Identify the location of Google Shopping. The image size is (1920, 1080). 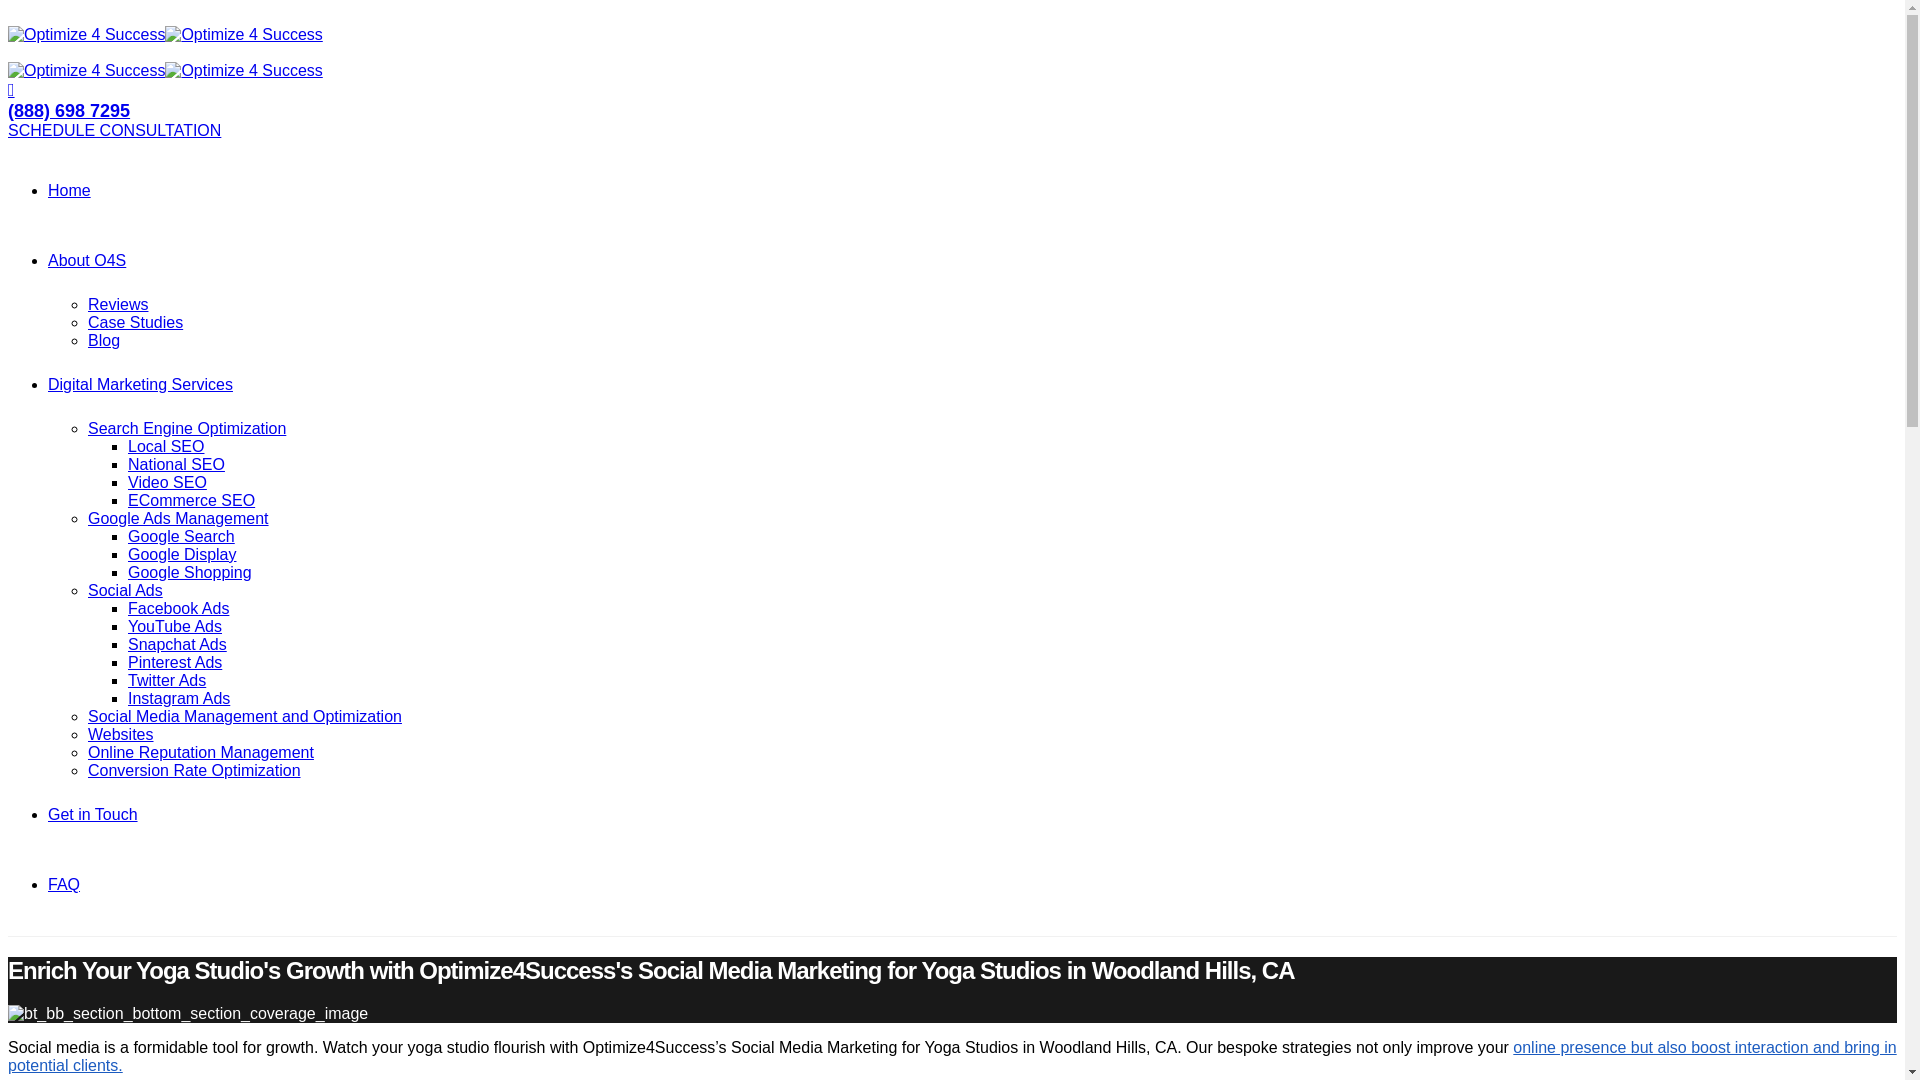
(190, 572).